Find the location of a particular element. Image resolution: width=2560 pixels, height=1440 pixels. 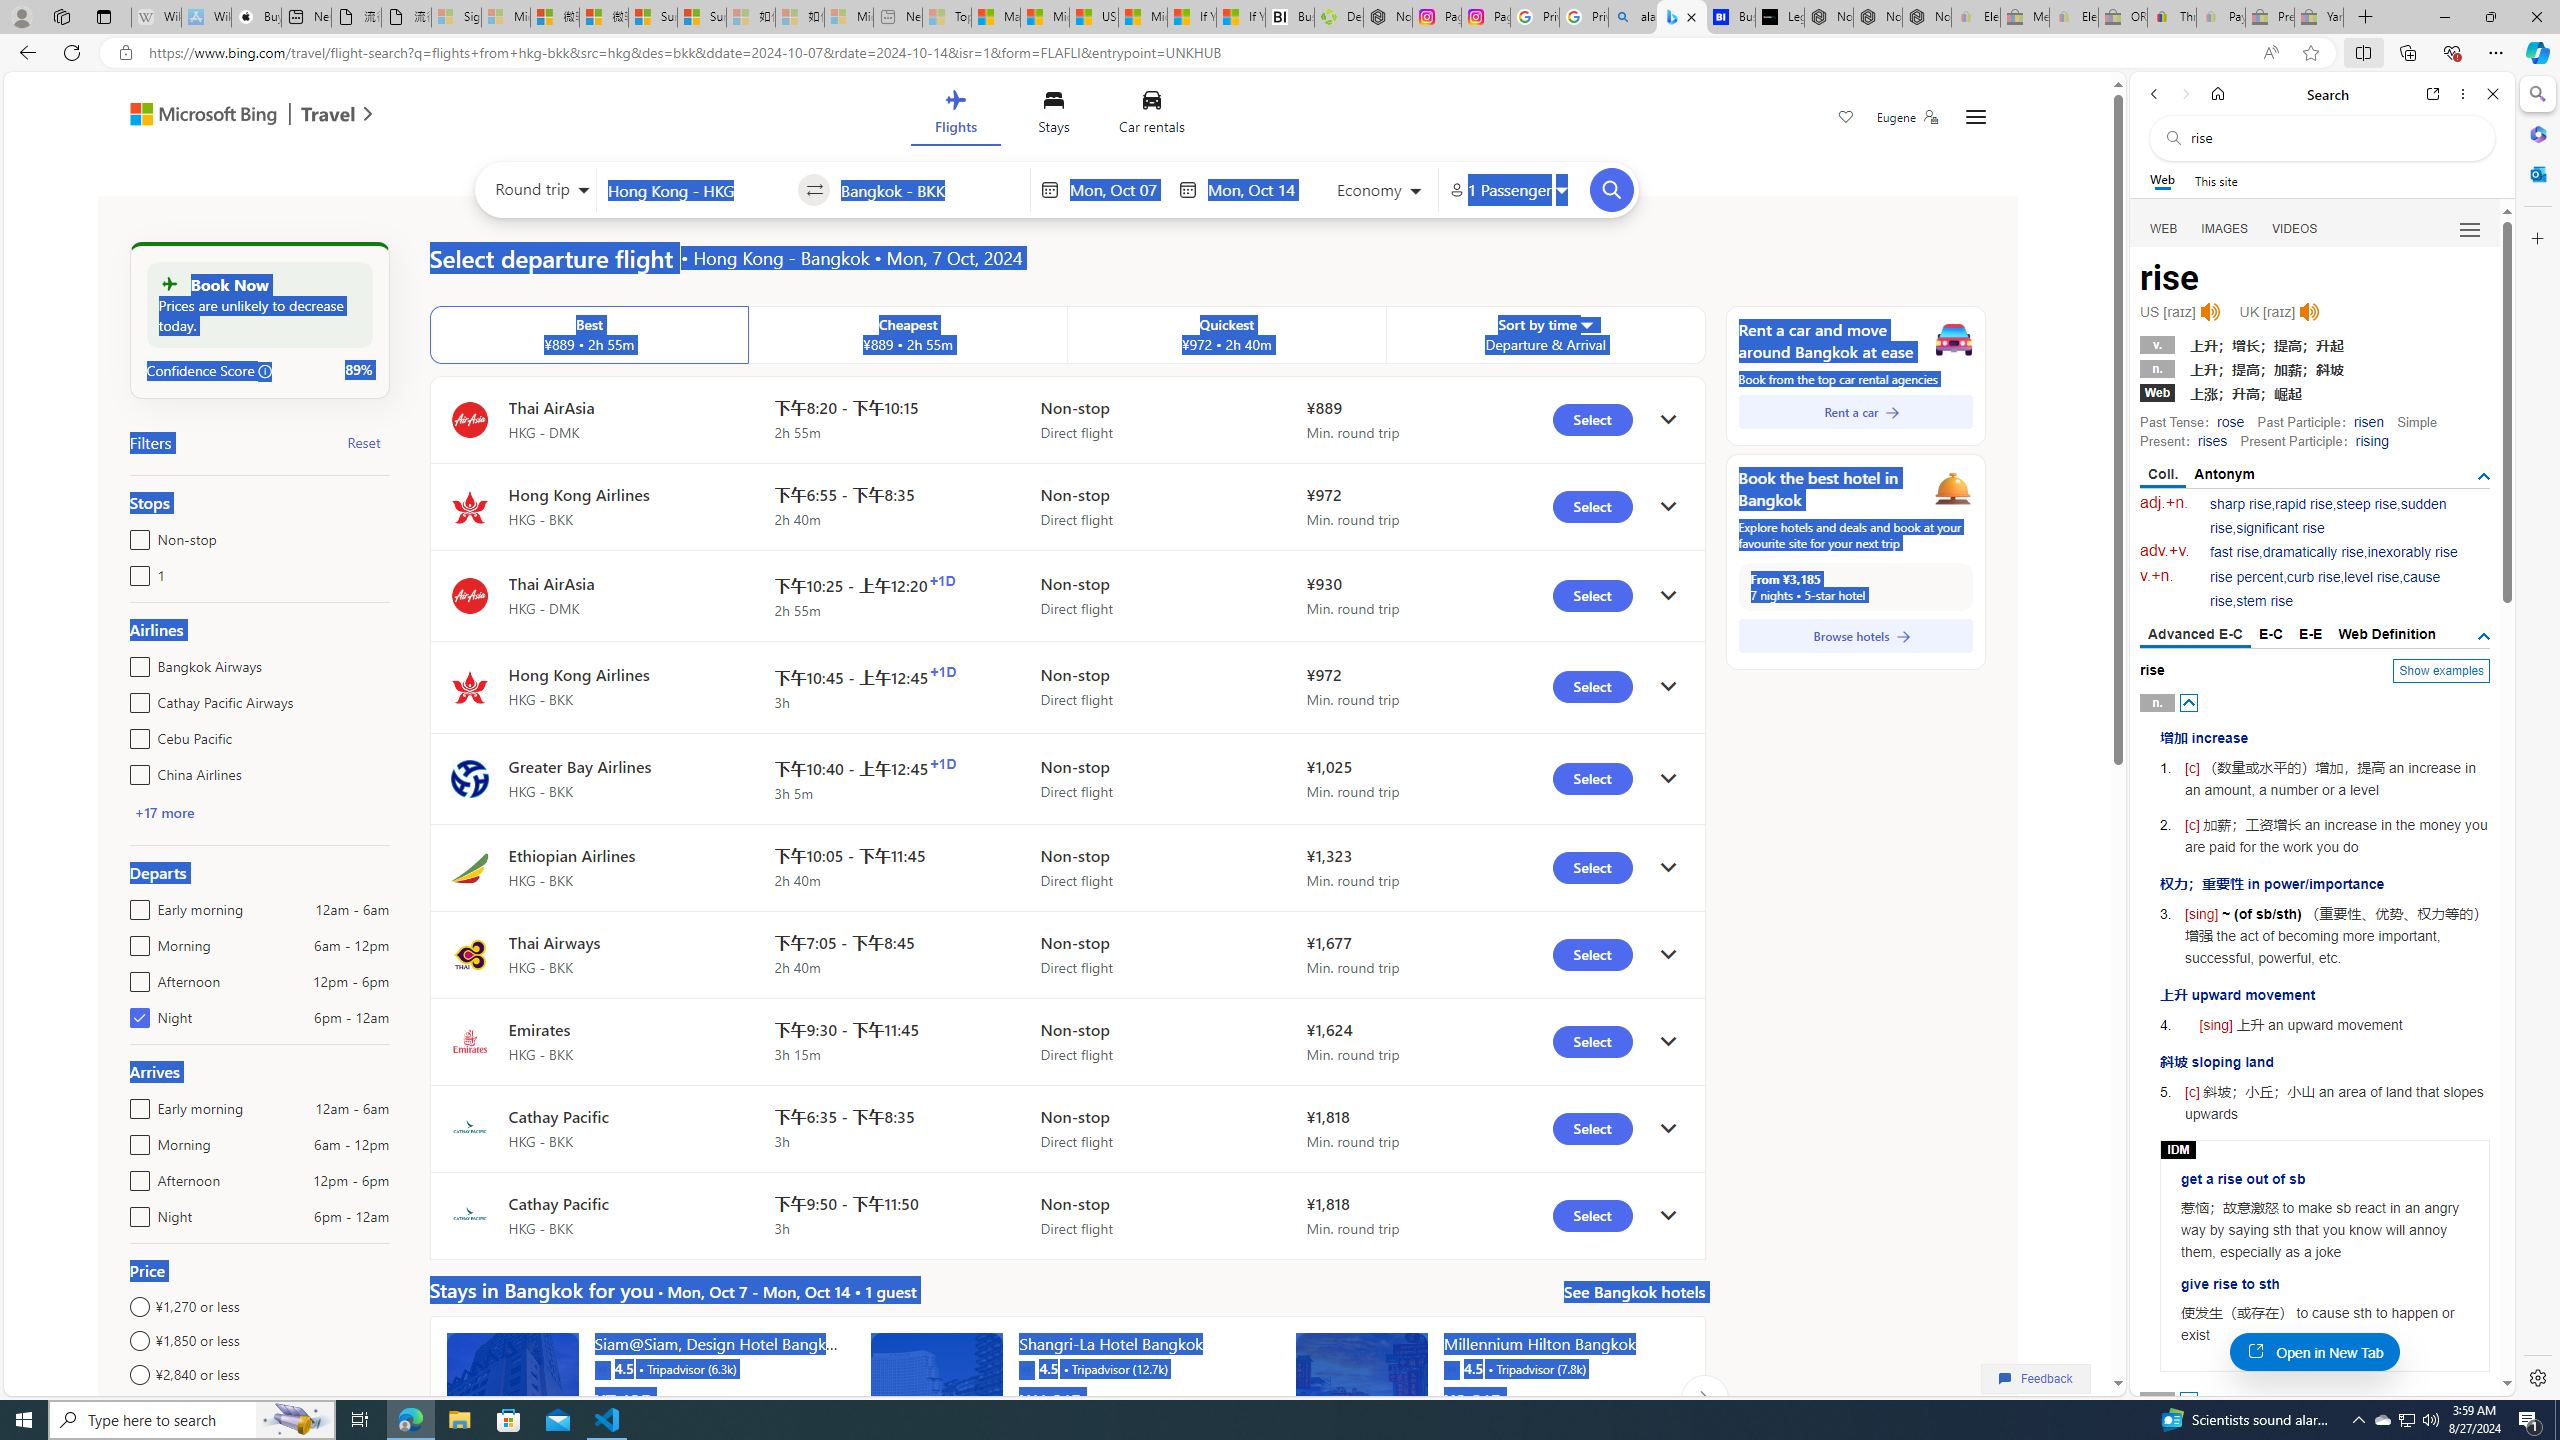

cause rise is located at coordinates (2326, 590).